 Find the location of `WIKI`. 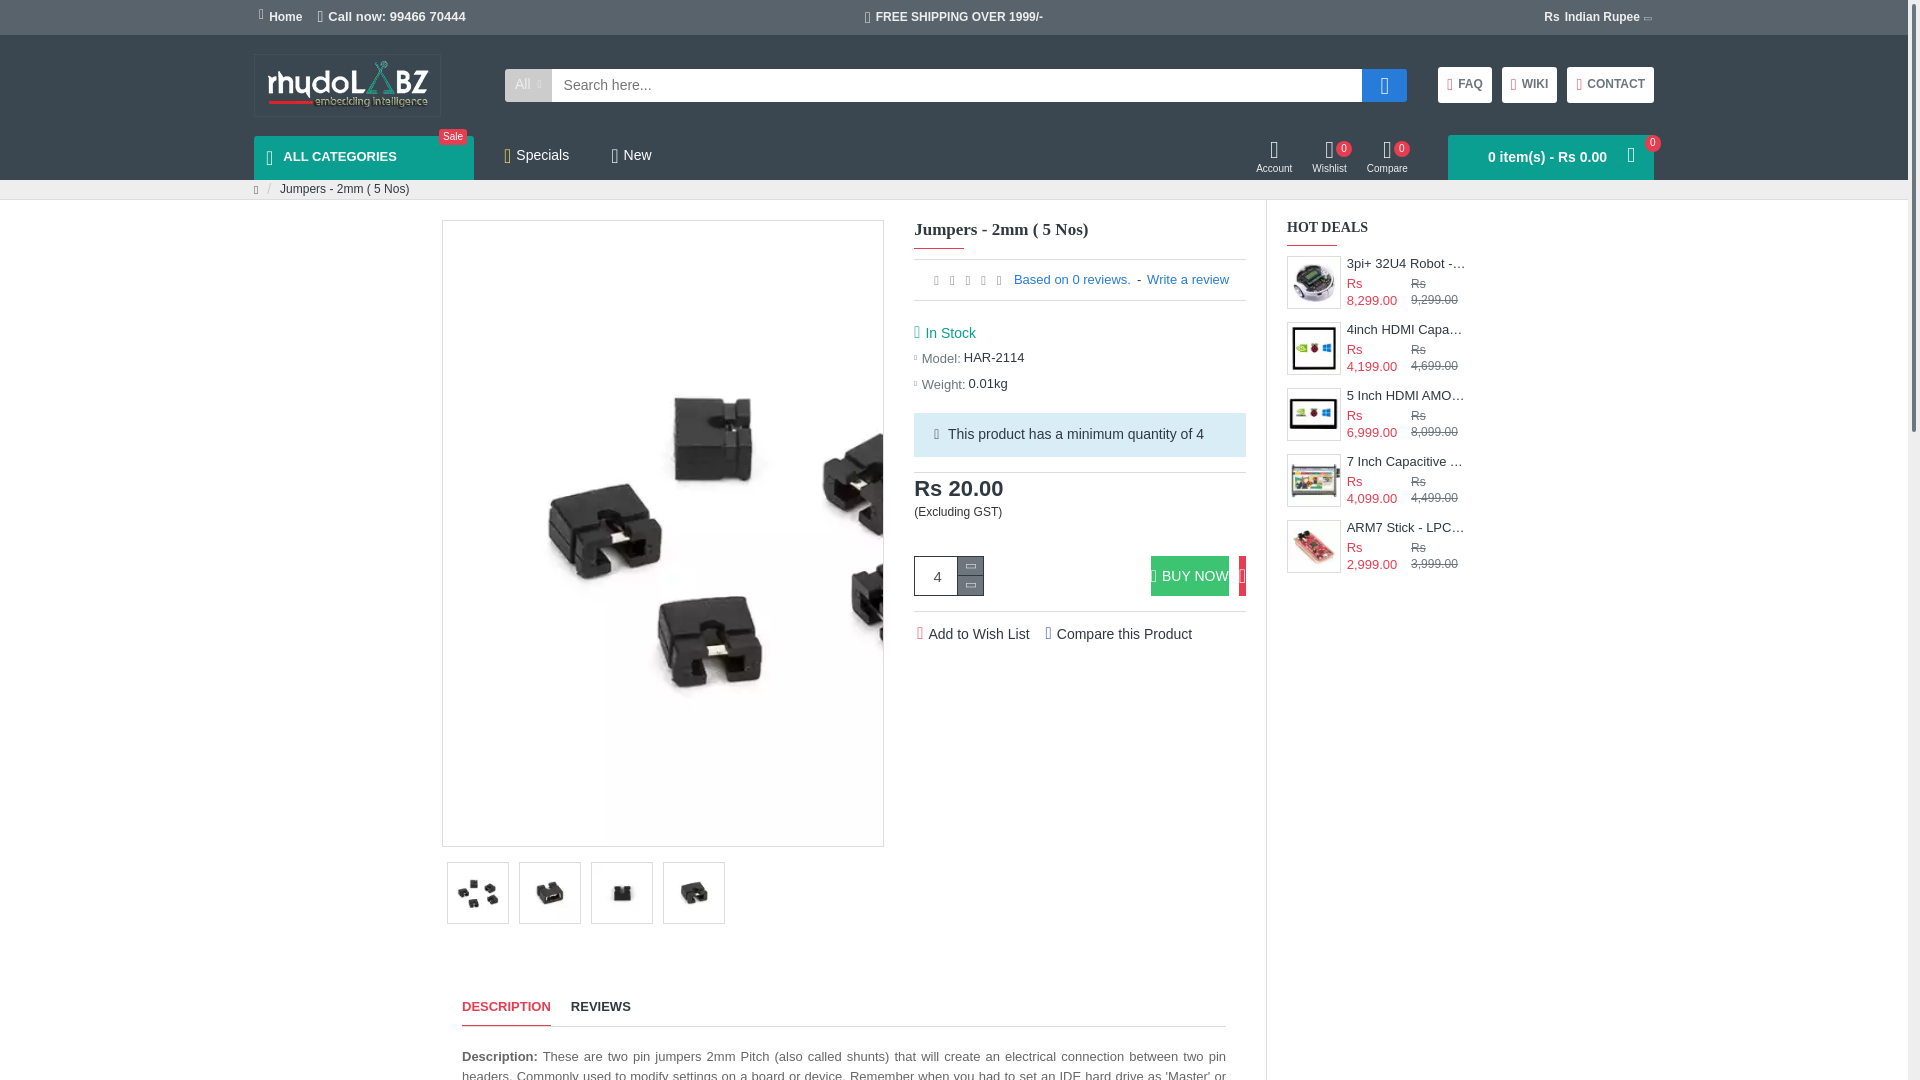

WIKI is located at coordinates (347, 85).